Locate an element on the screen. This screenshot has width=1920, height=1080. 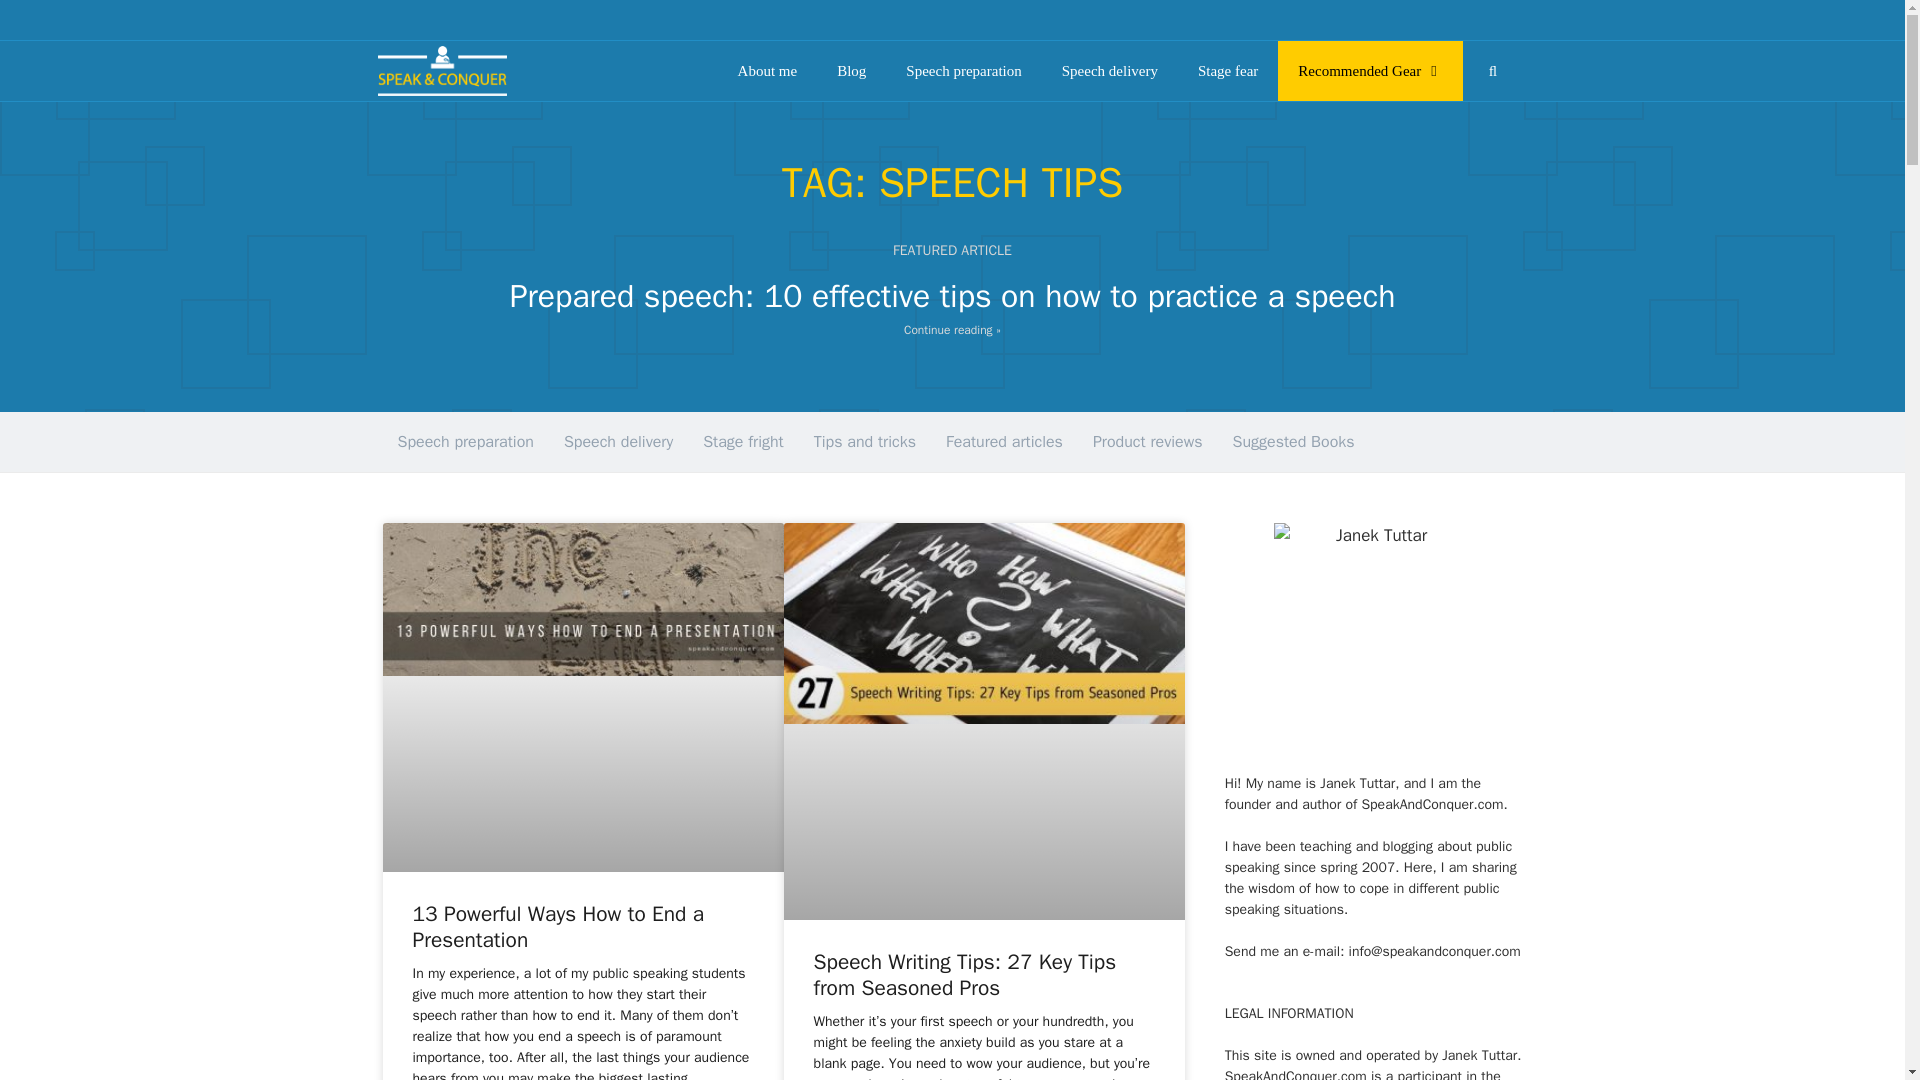
Public speaking tips and tricks is located at coordinates (441, 71).